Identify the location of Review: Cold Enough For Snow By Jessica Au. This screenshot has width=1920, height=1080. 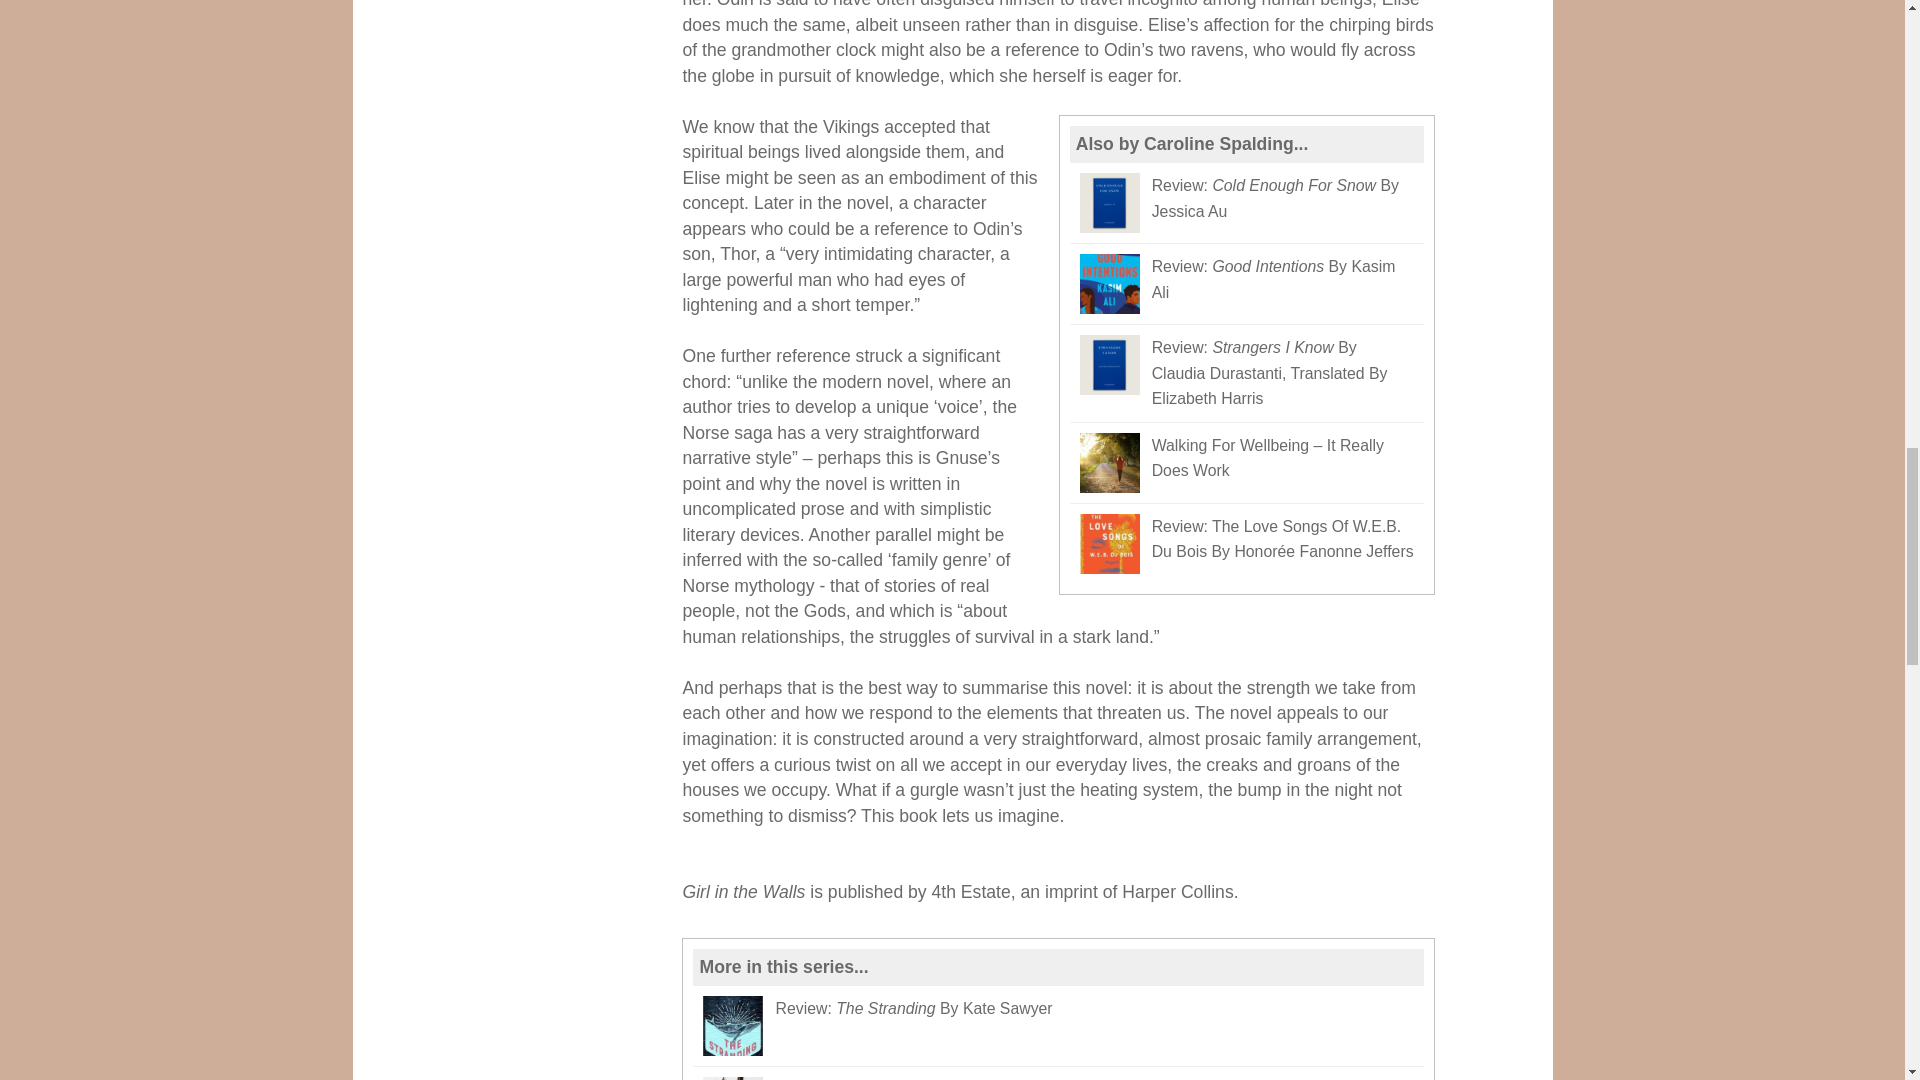
(1246, 204).